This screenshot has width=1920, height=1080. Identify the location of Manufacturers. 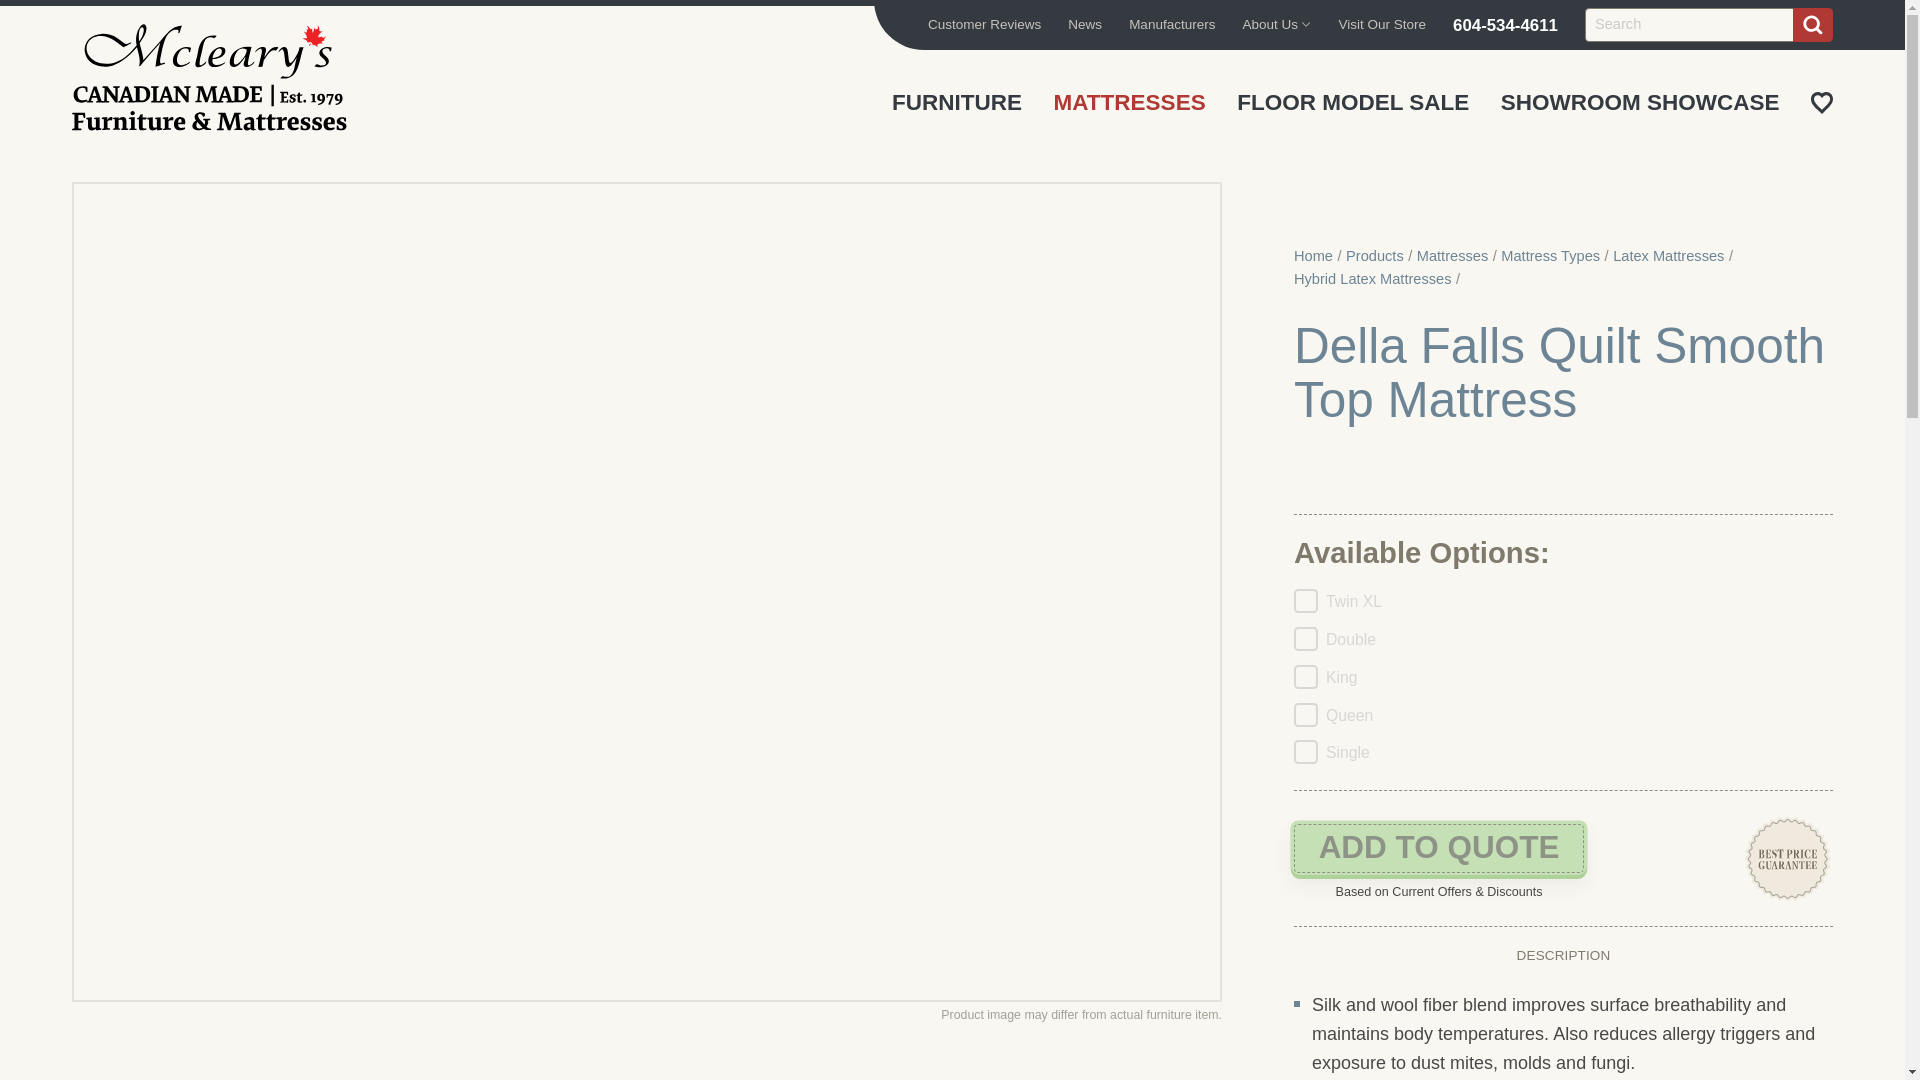
(1172, 24).